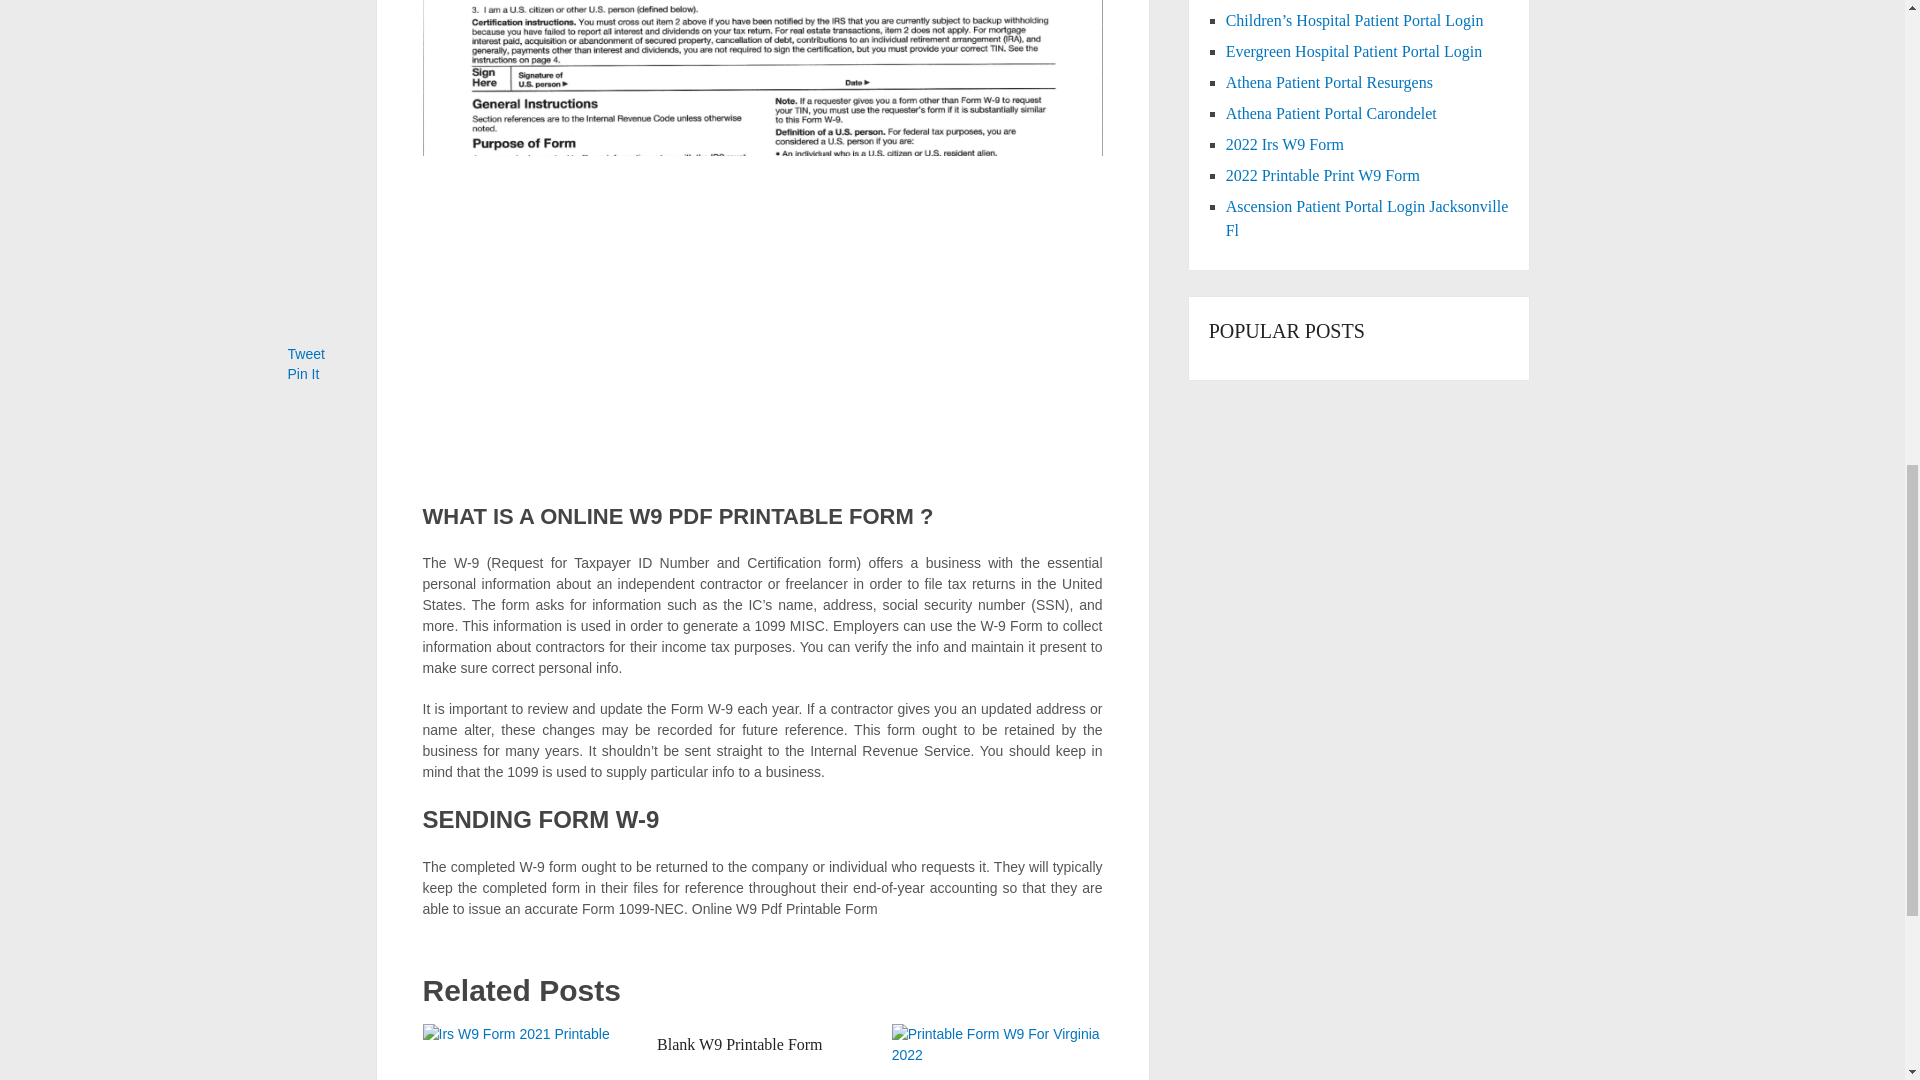  I want to click on Ascension Patient Portal Login Jacksonville Fl, so click(1368, 218).